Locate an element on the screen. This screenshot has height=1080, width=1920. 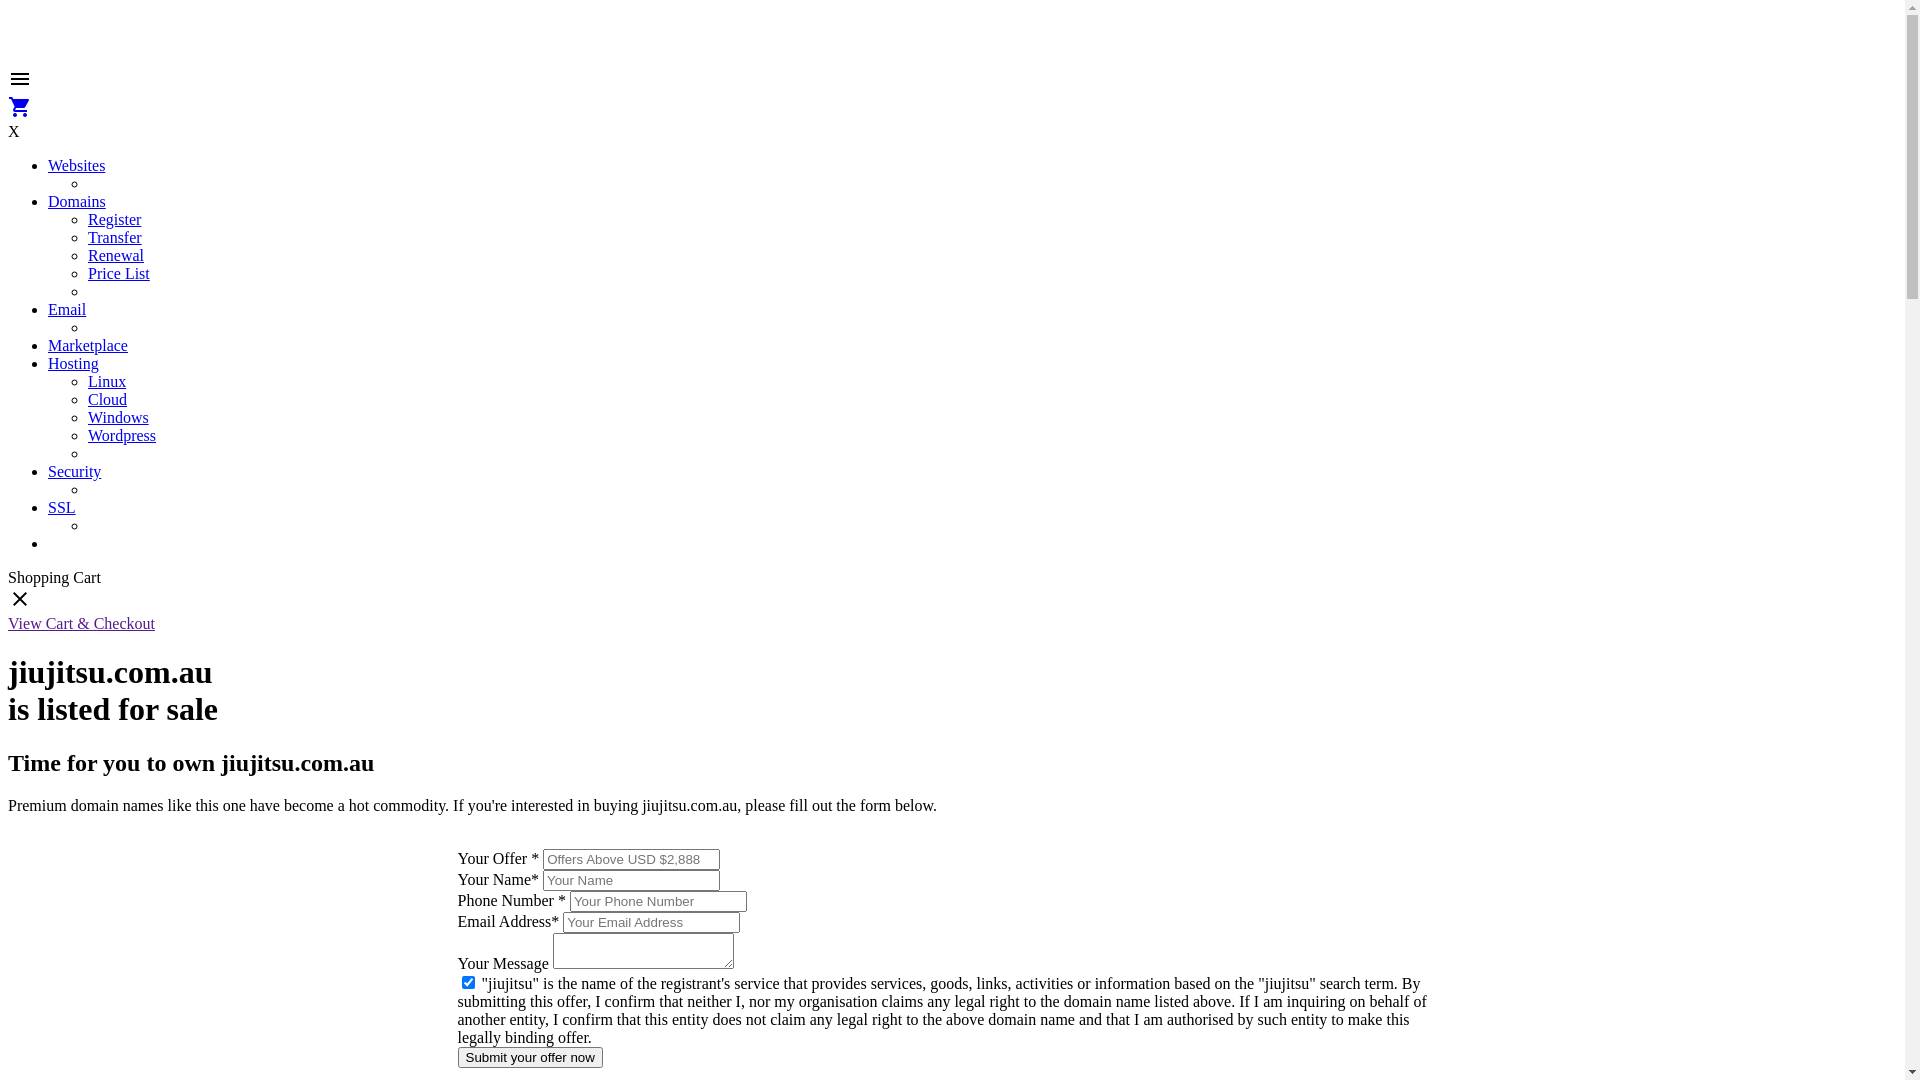
Linux is located at coordinates (107, 382).